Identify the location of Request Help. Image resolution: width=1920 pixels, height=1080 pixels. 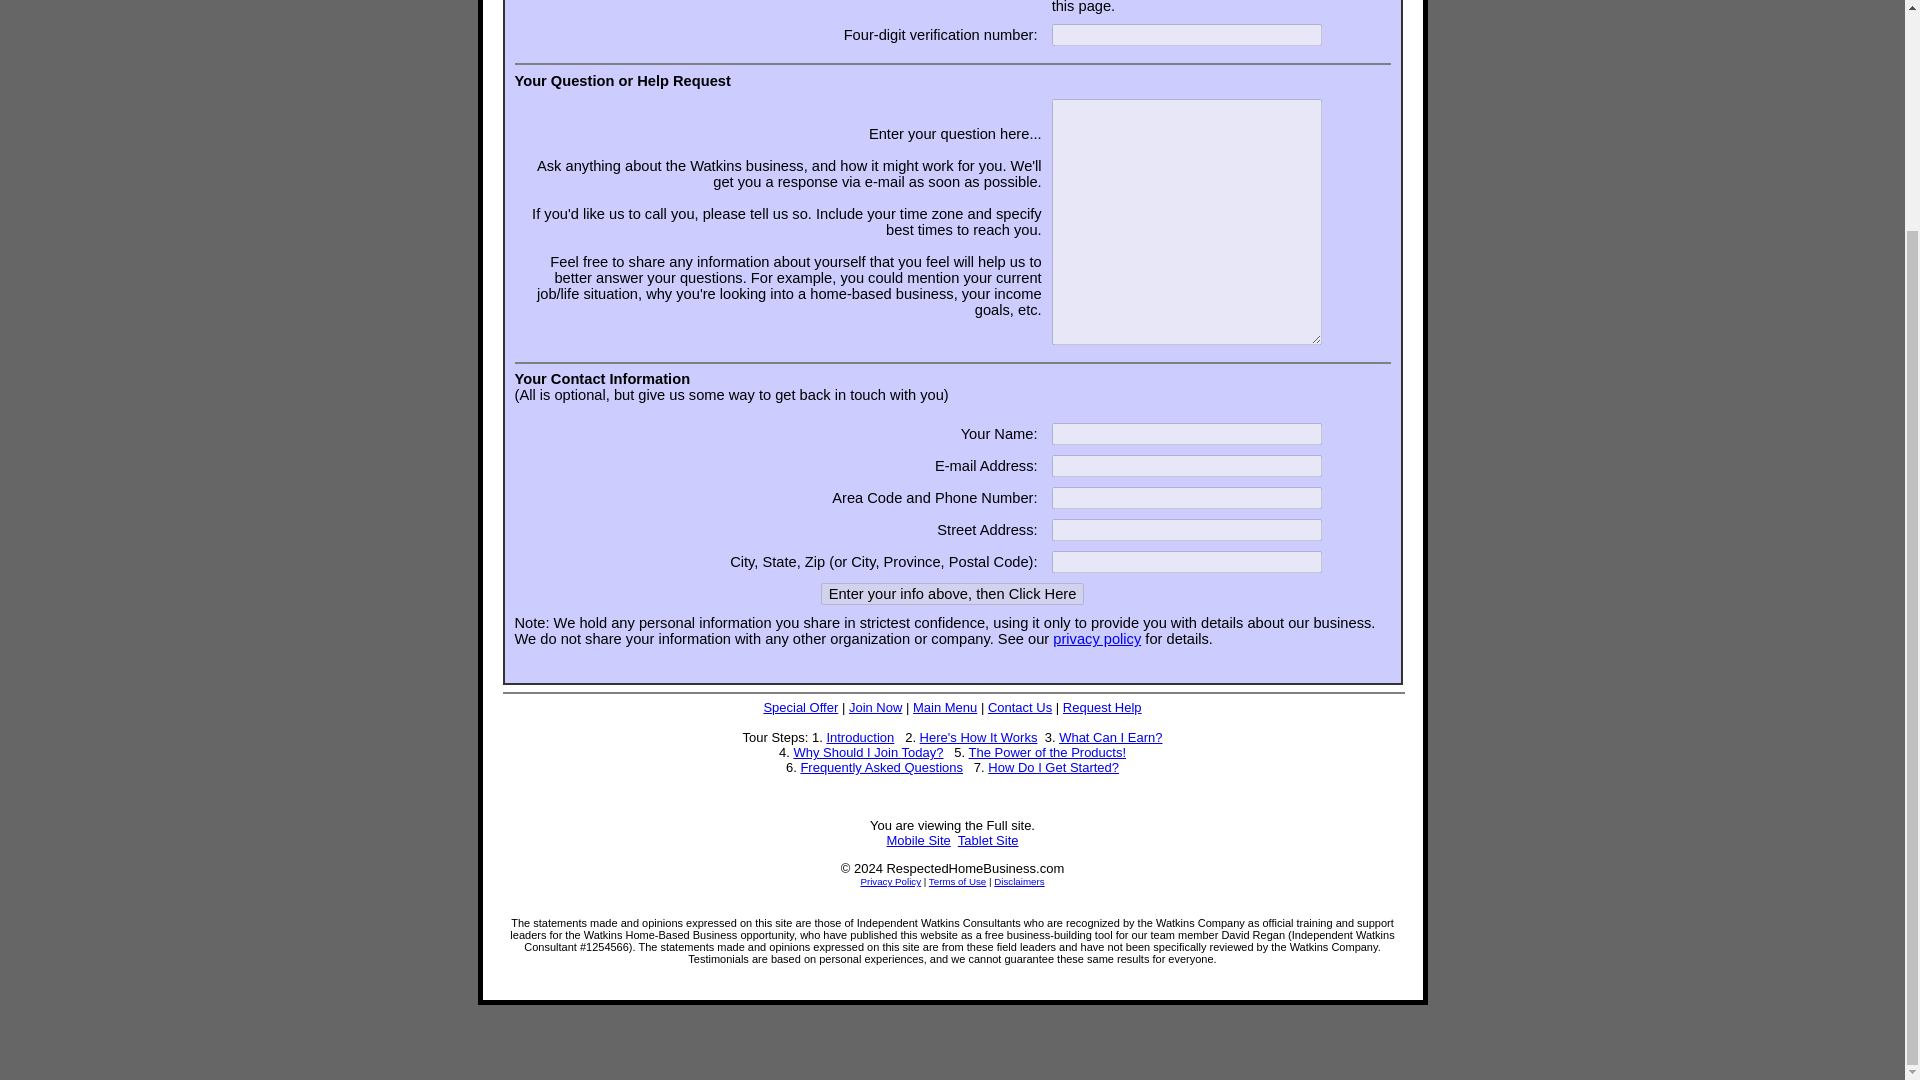
(1102, 706).